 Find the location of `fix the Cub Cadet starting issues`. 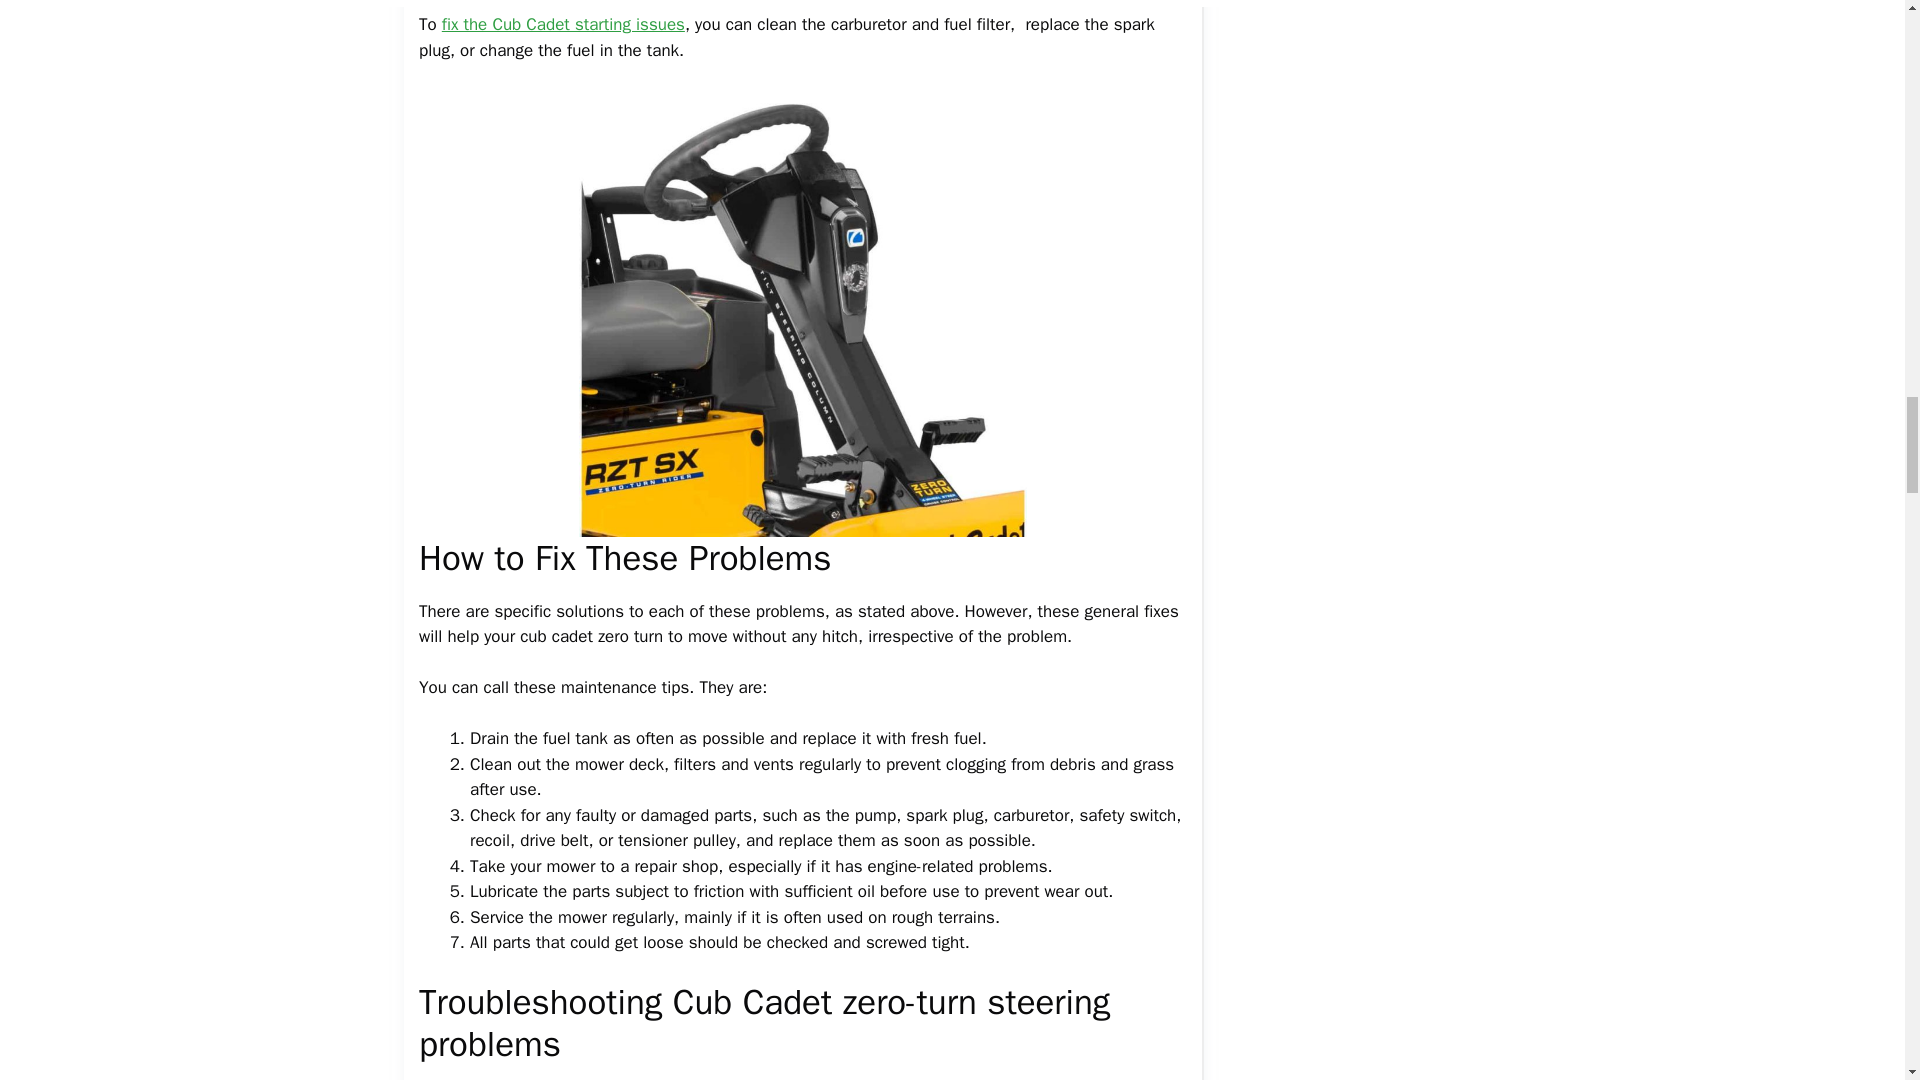

fix the Cub Cadet starting issues is located at coordinates (563, 24).